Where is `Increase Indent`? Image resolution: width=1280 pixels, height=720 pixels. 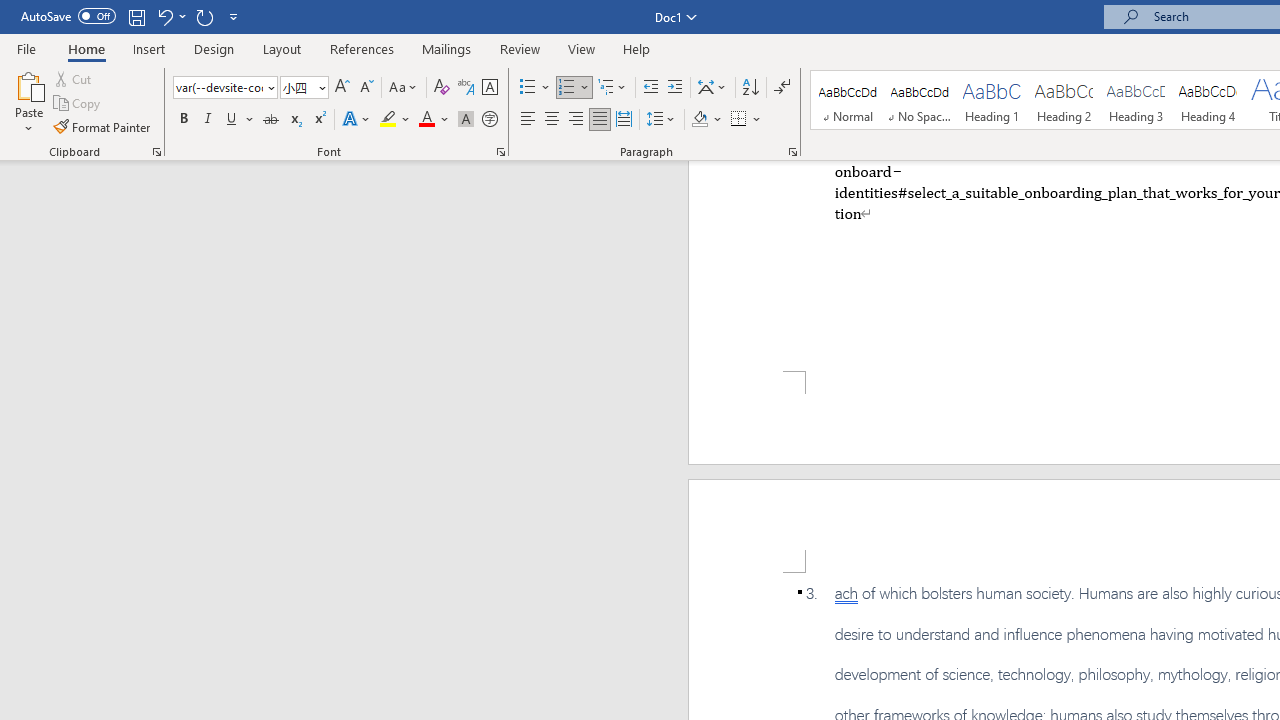 Increase Indent is located at coordinates (675, 88).